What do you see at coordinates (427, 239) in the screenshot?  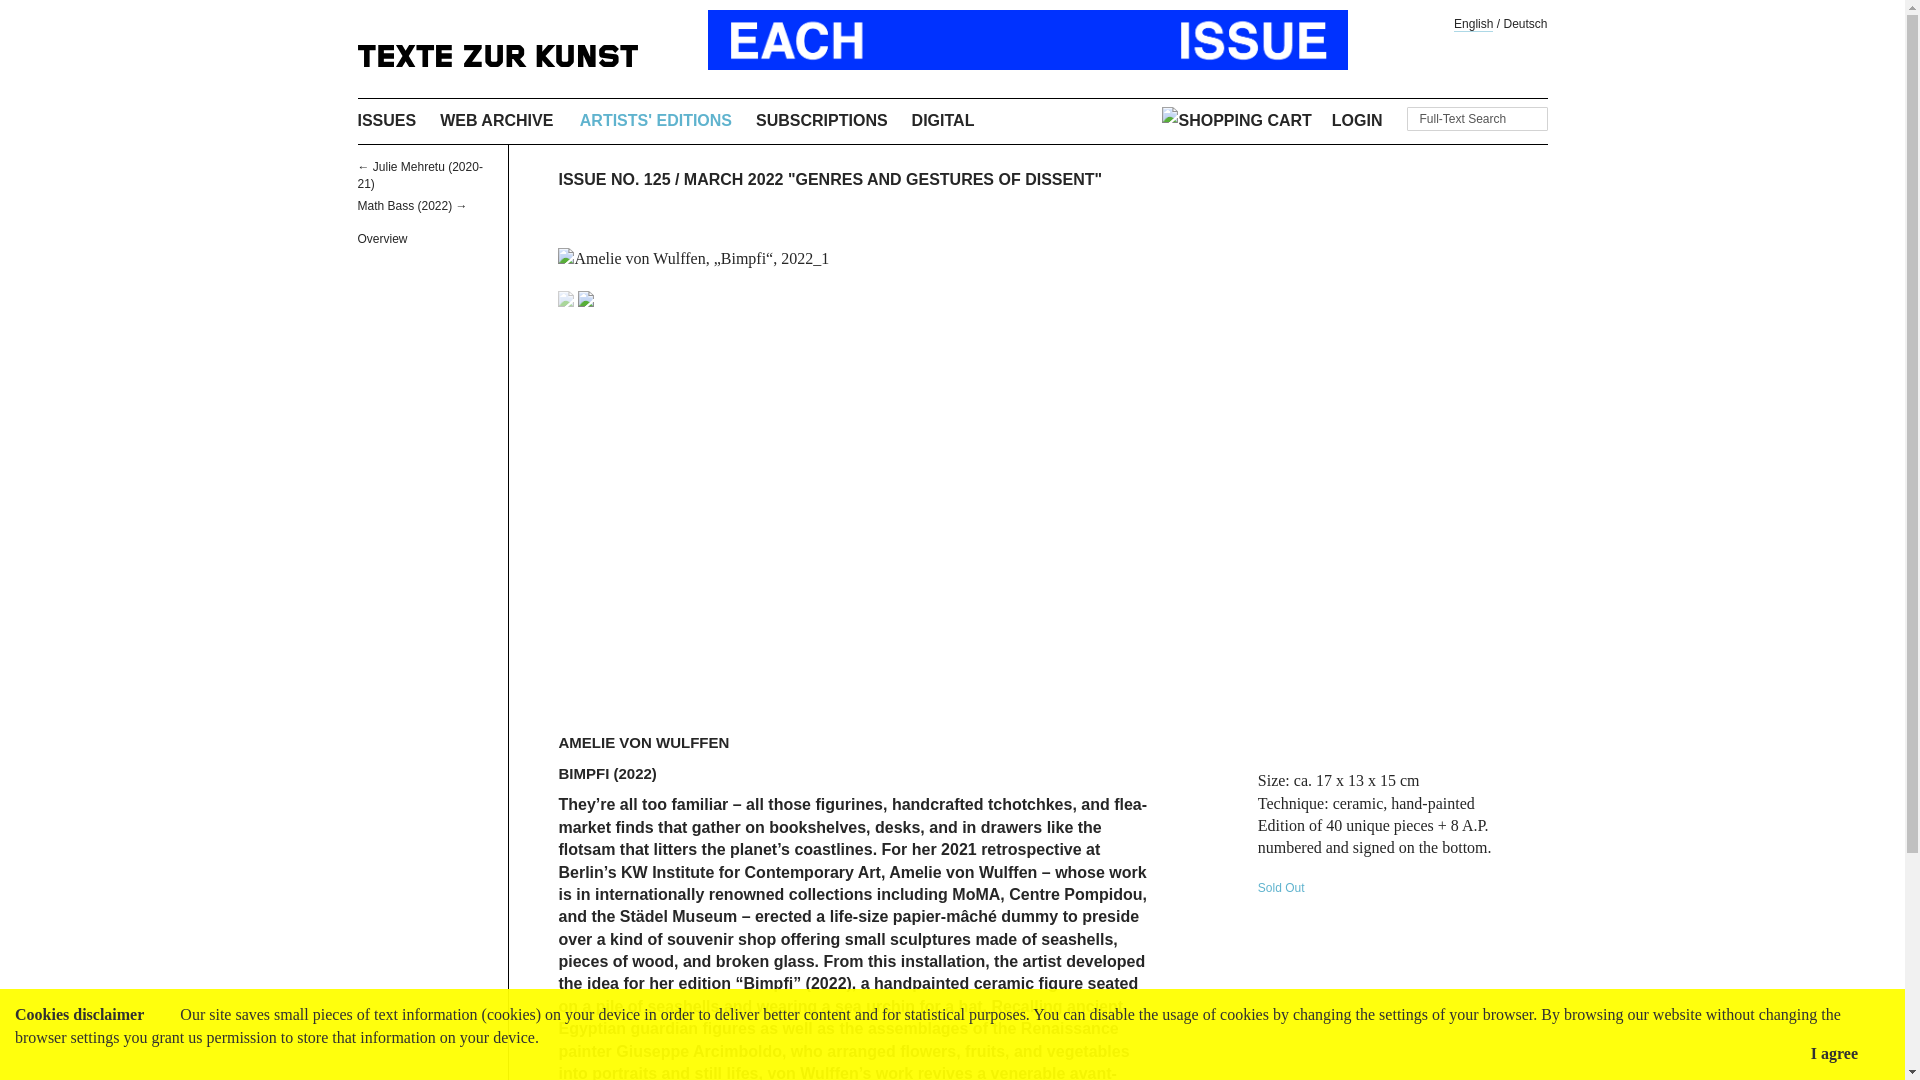 I see `Overview` at bounding box center [427, 239].